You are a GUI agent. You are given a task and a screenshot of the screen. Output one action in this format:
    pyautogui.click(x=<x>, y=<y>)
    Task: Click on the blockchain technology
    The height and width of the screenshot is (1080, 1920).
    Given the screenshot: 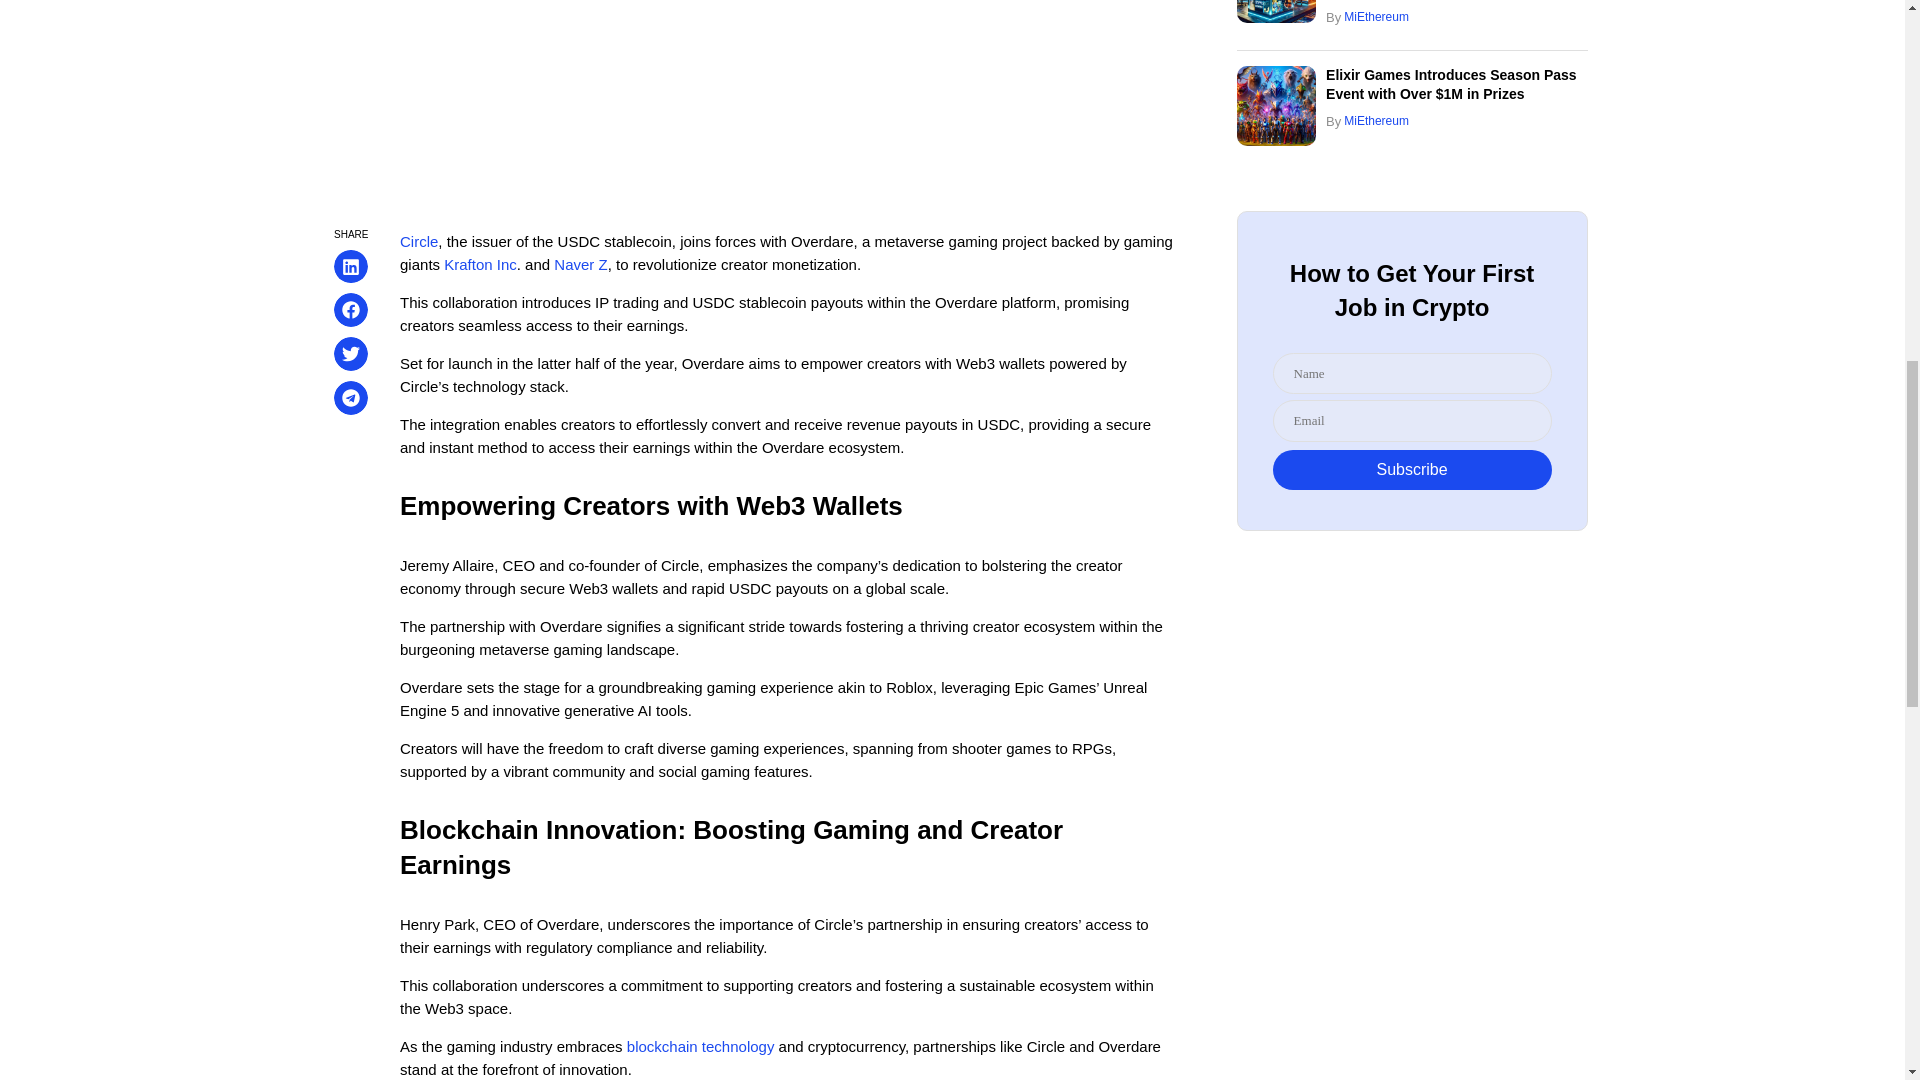 What is the action you would take?
    pyautogui.click(x=701, y=1046)
    